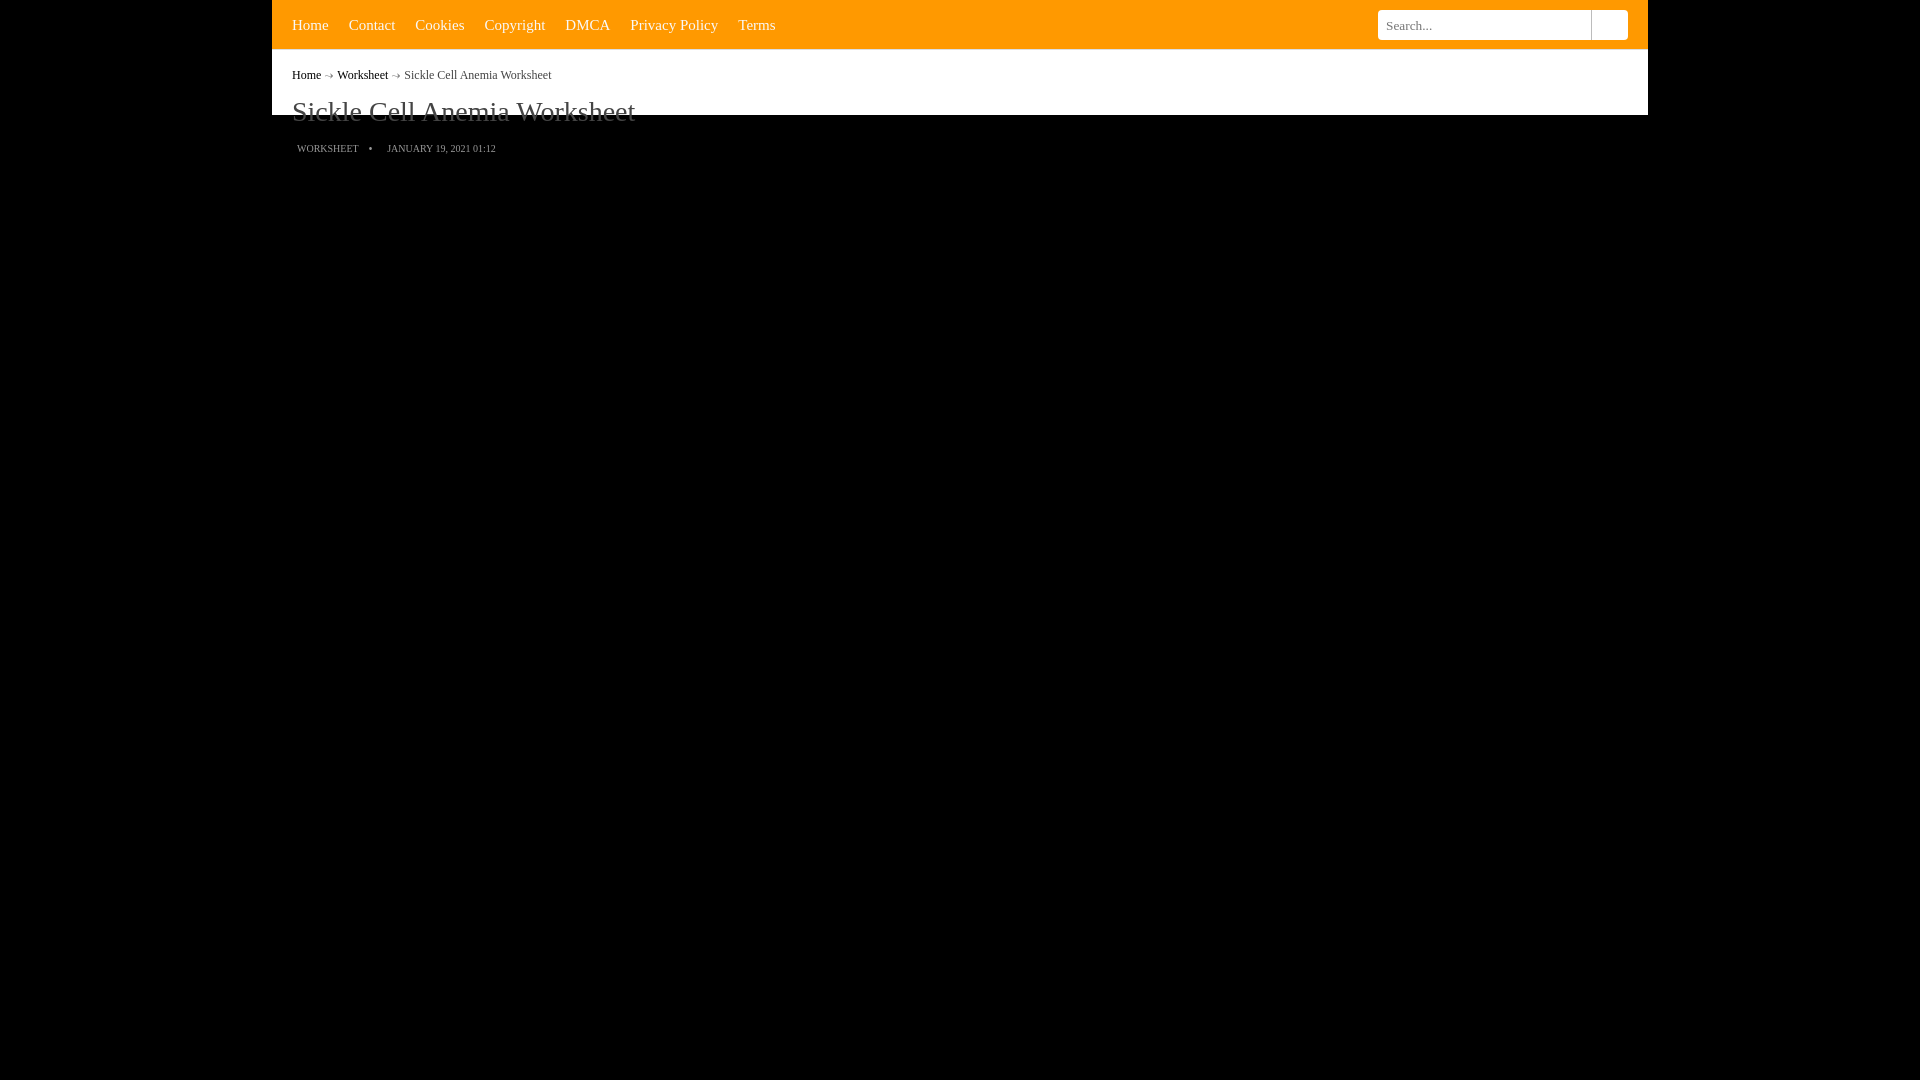  I want to click on DMCA, so click(587, 24).